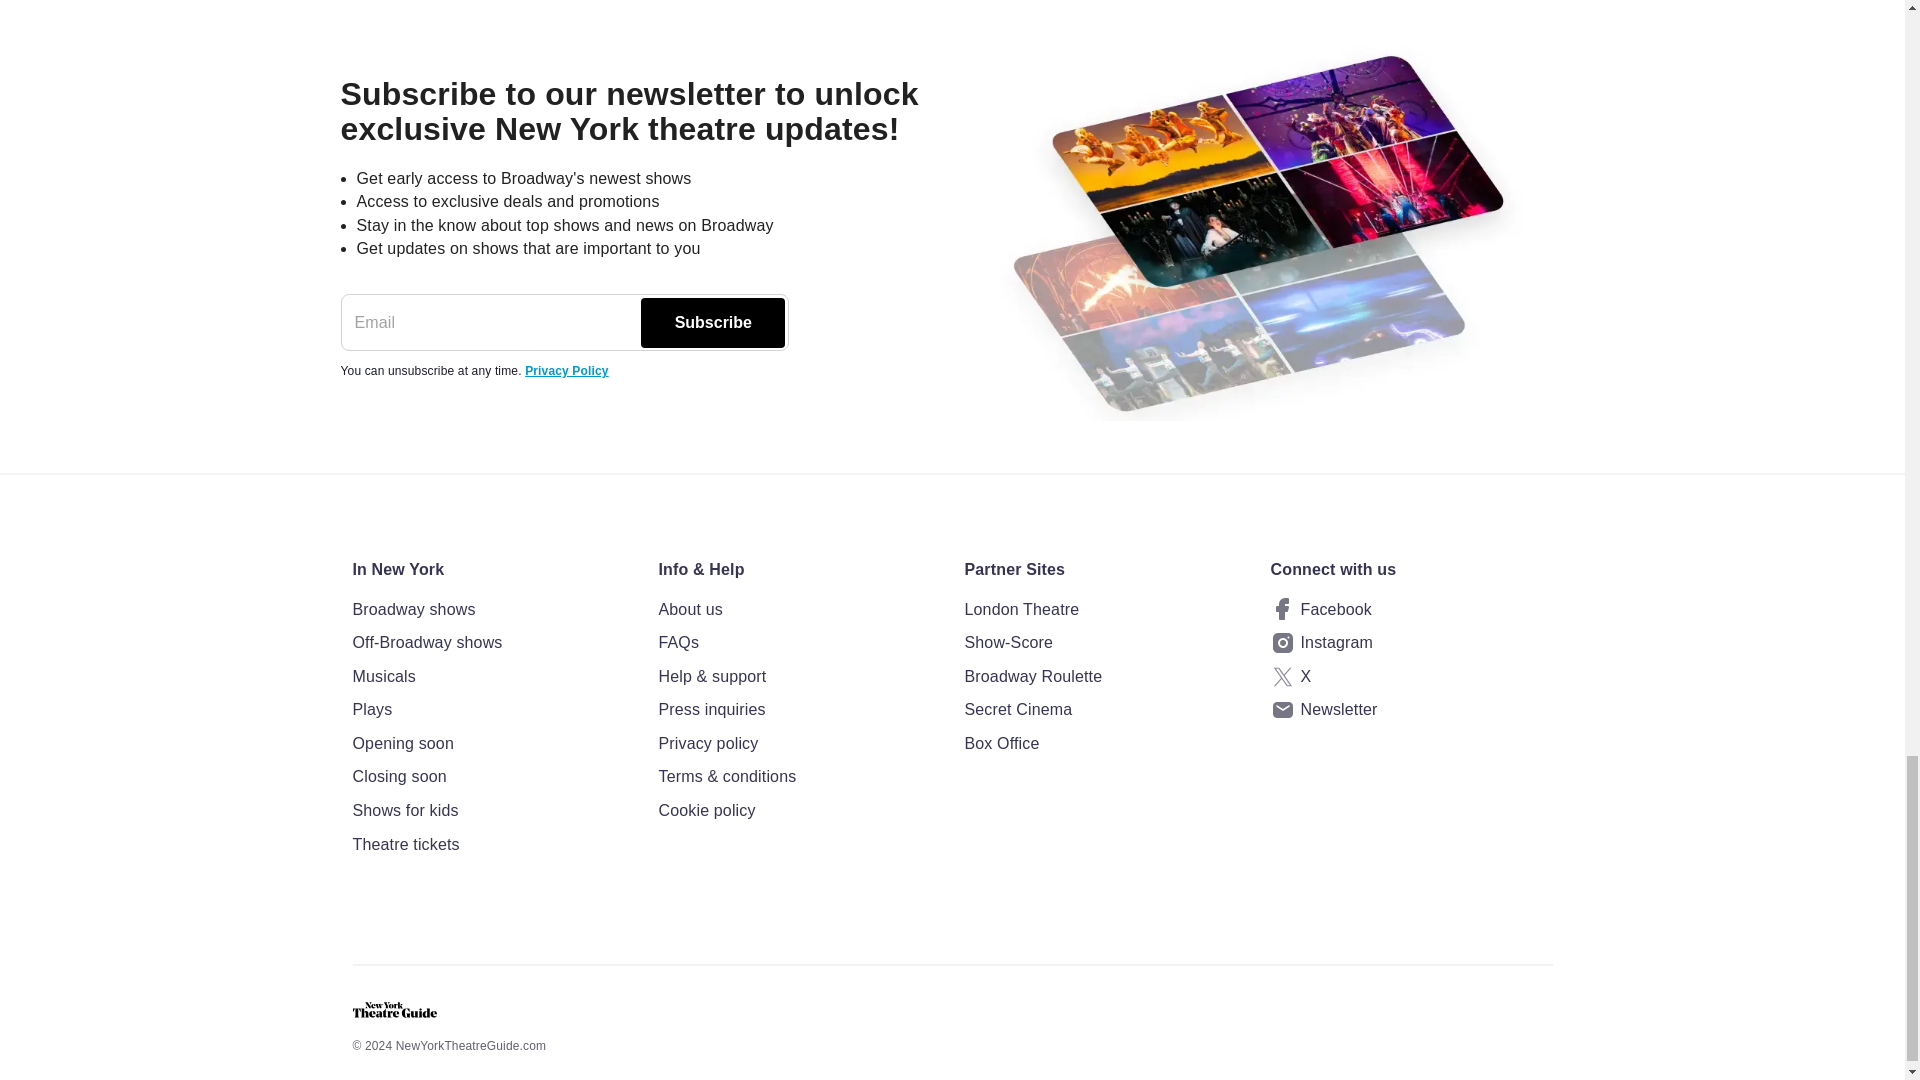  Describe the element at coordinates (492, 744) in the screenshot. I see `Opening soon` at that location.